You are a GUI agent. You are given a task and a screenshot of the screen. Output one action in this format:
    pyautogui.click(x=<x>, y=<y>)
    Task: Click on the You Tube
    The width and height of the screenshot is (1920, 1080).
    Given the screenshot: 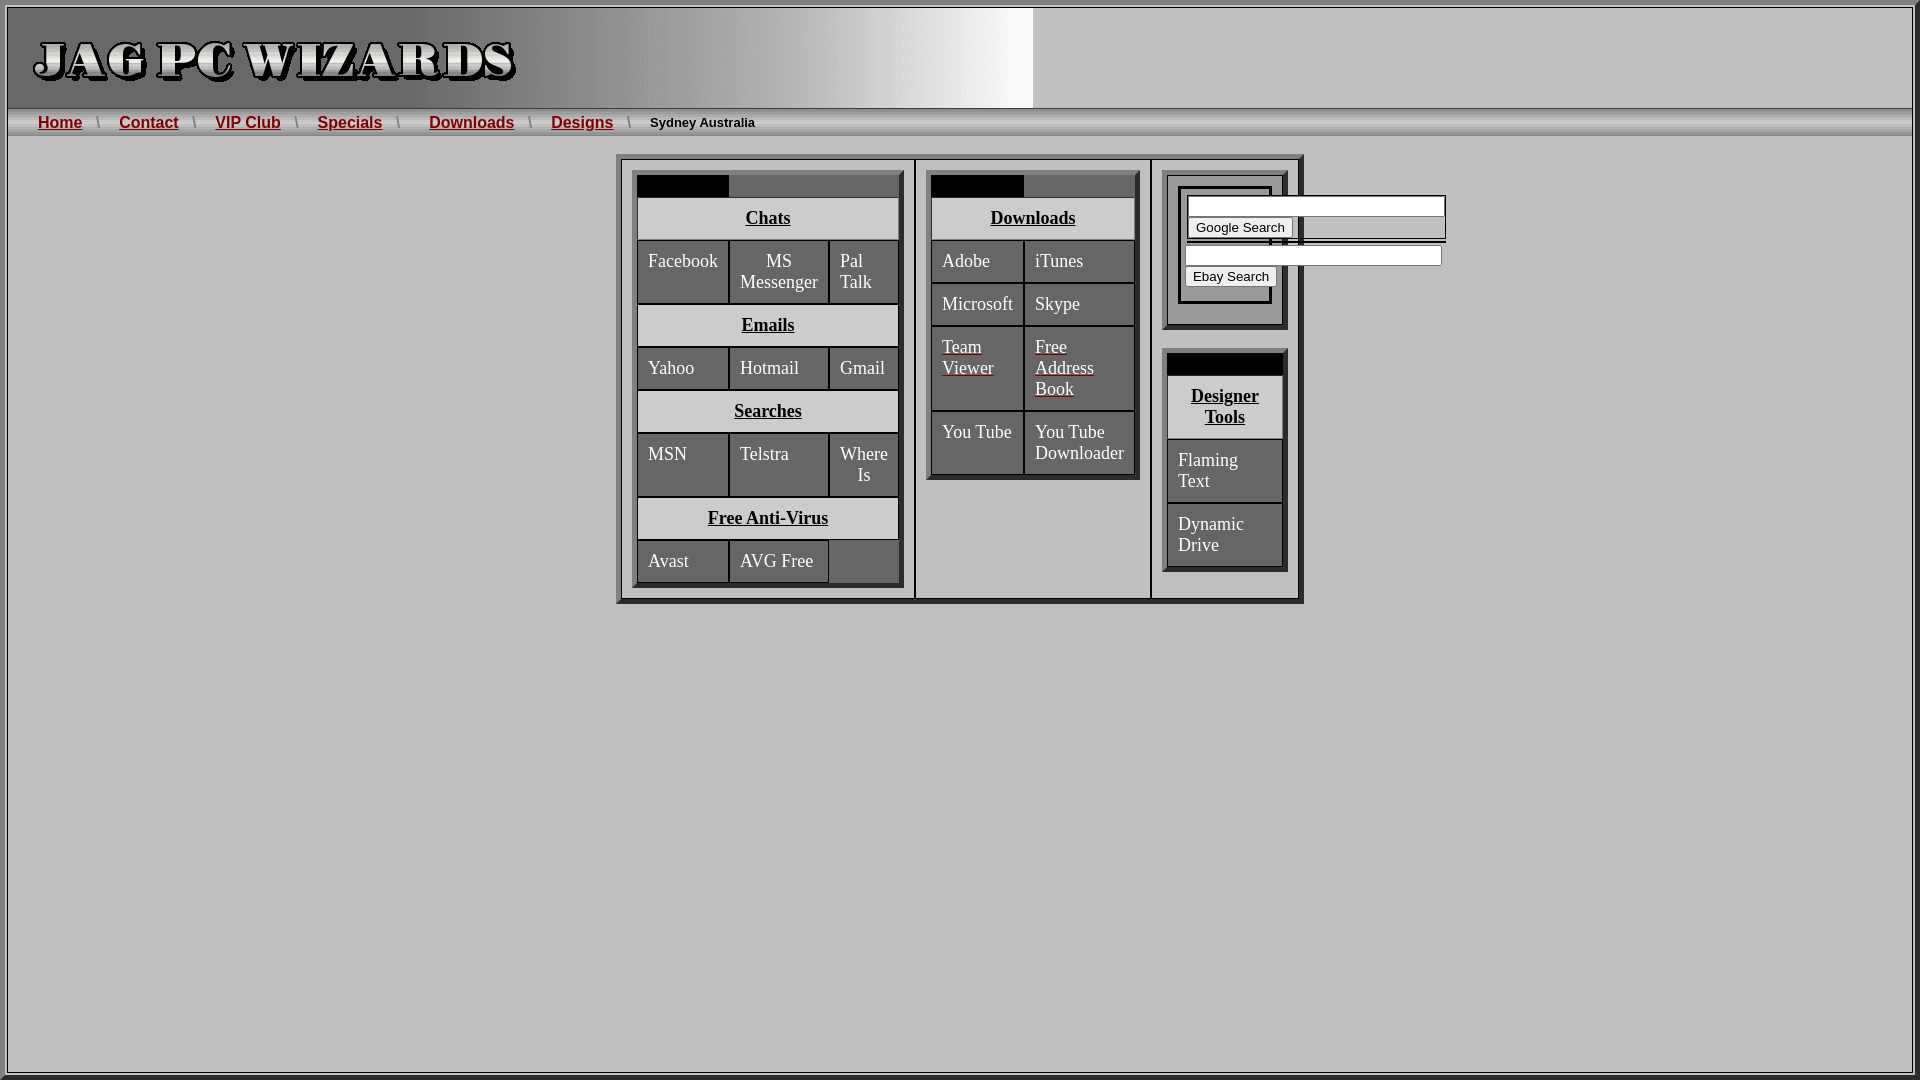 What is the action you would take?
    pyautogui.click(x=977, y=432)
    